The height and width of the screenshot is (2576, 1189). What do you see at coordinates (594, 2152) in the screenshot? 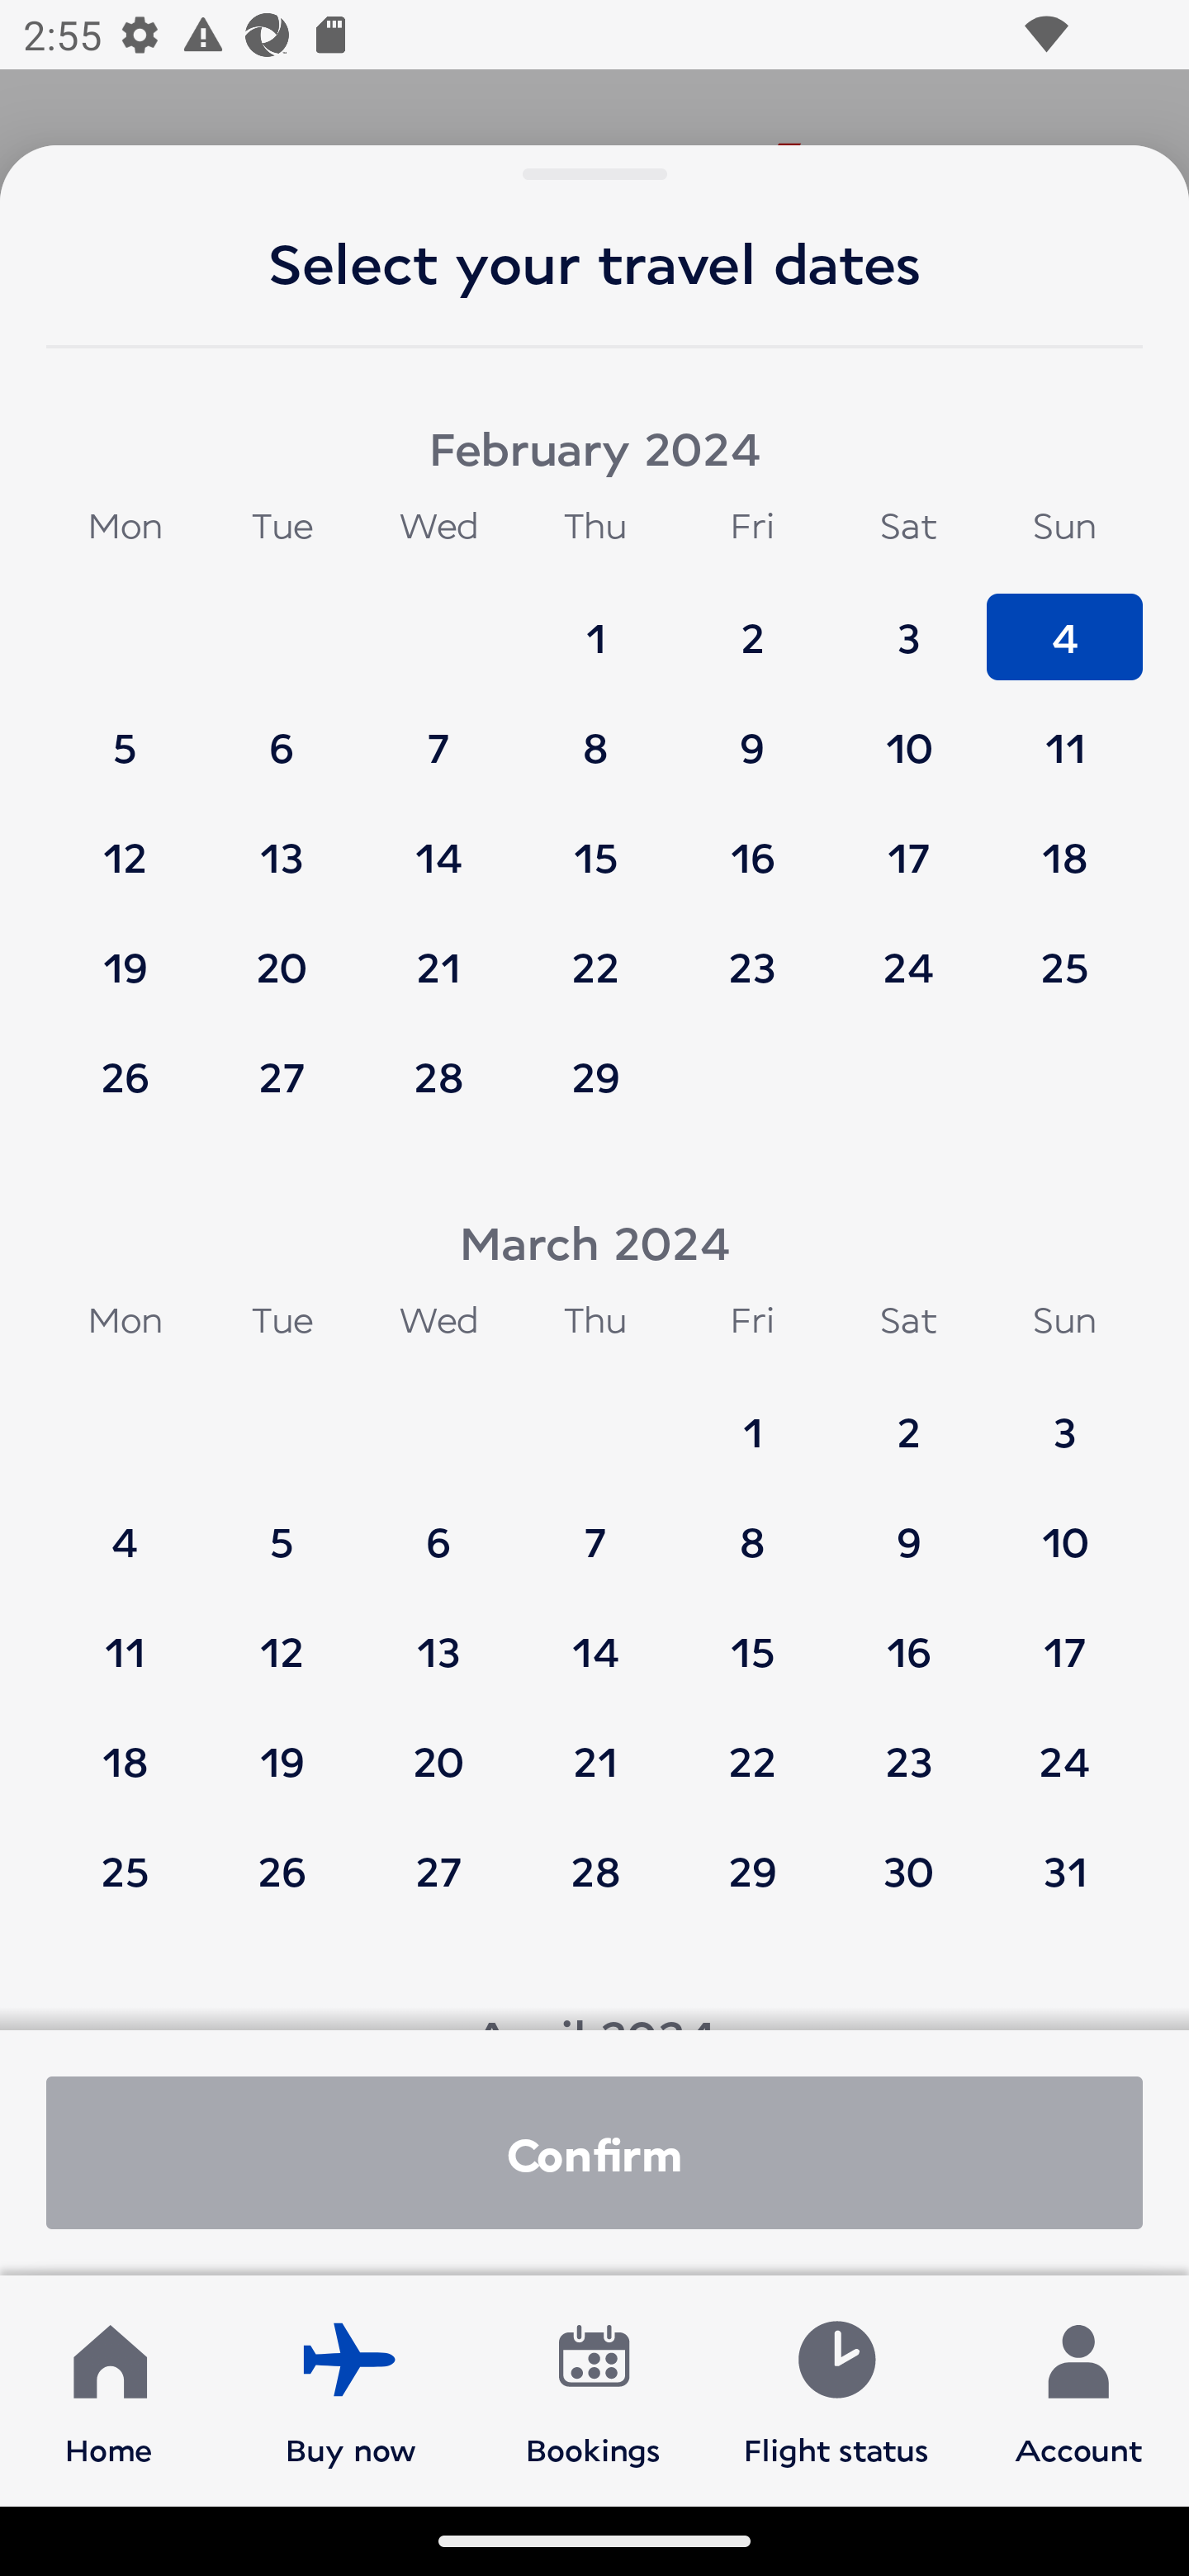
I see `Confirm` at bounding box center [594, 2152].